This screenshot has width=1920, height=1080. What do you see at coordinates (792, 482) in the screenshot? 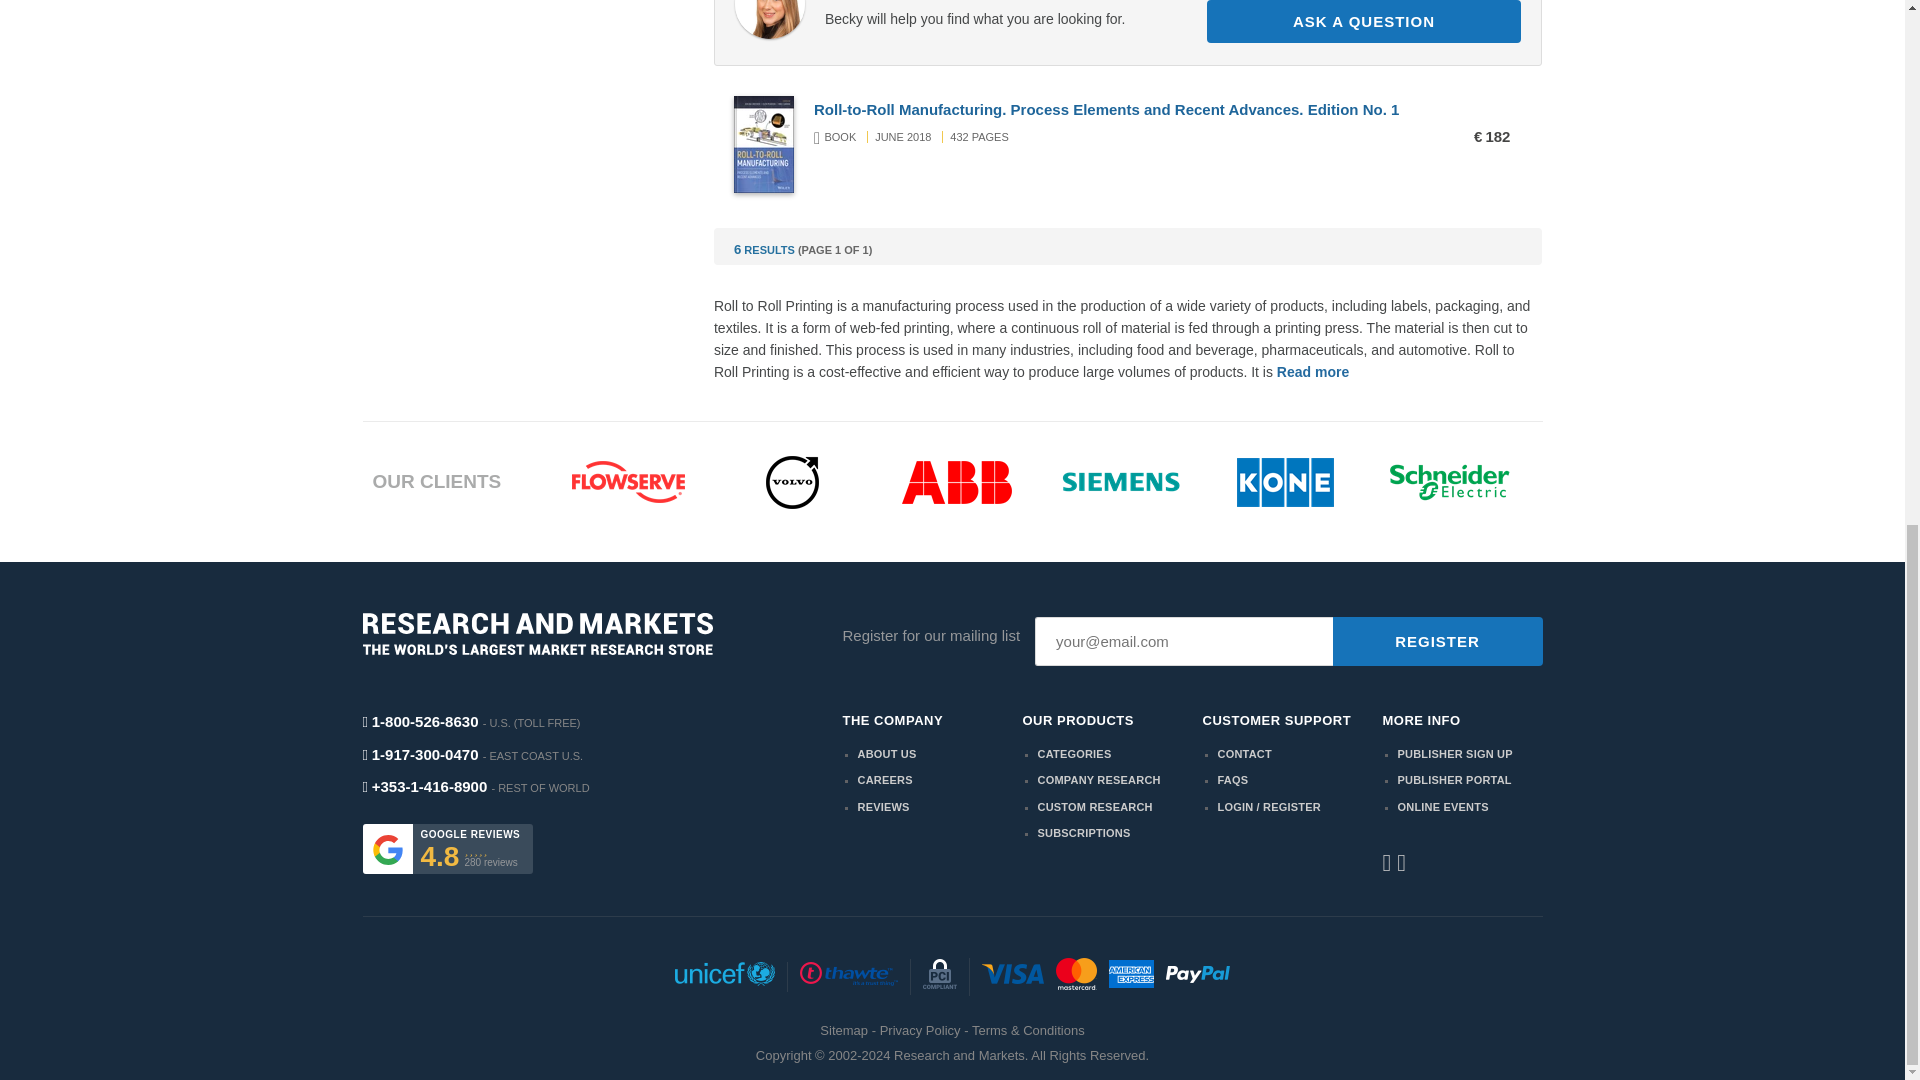
I see `Volvo Car Corporation` at bounding box center [792, 482].